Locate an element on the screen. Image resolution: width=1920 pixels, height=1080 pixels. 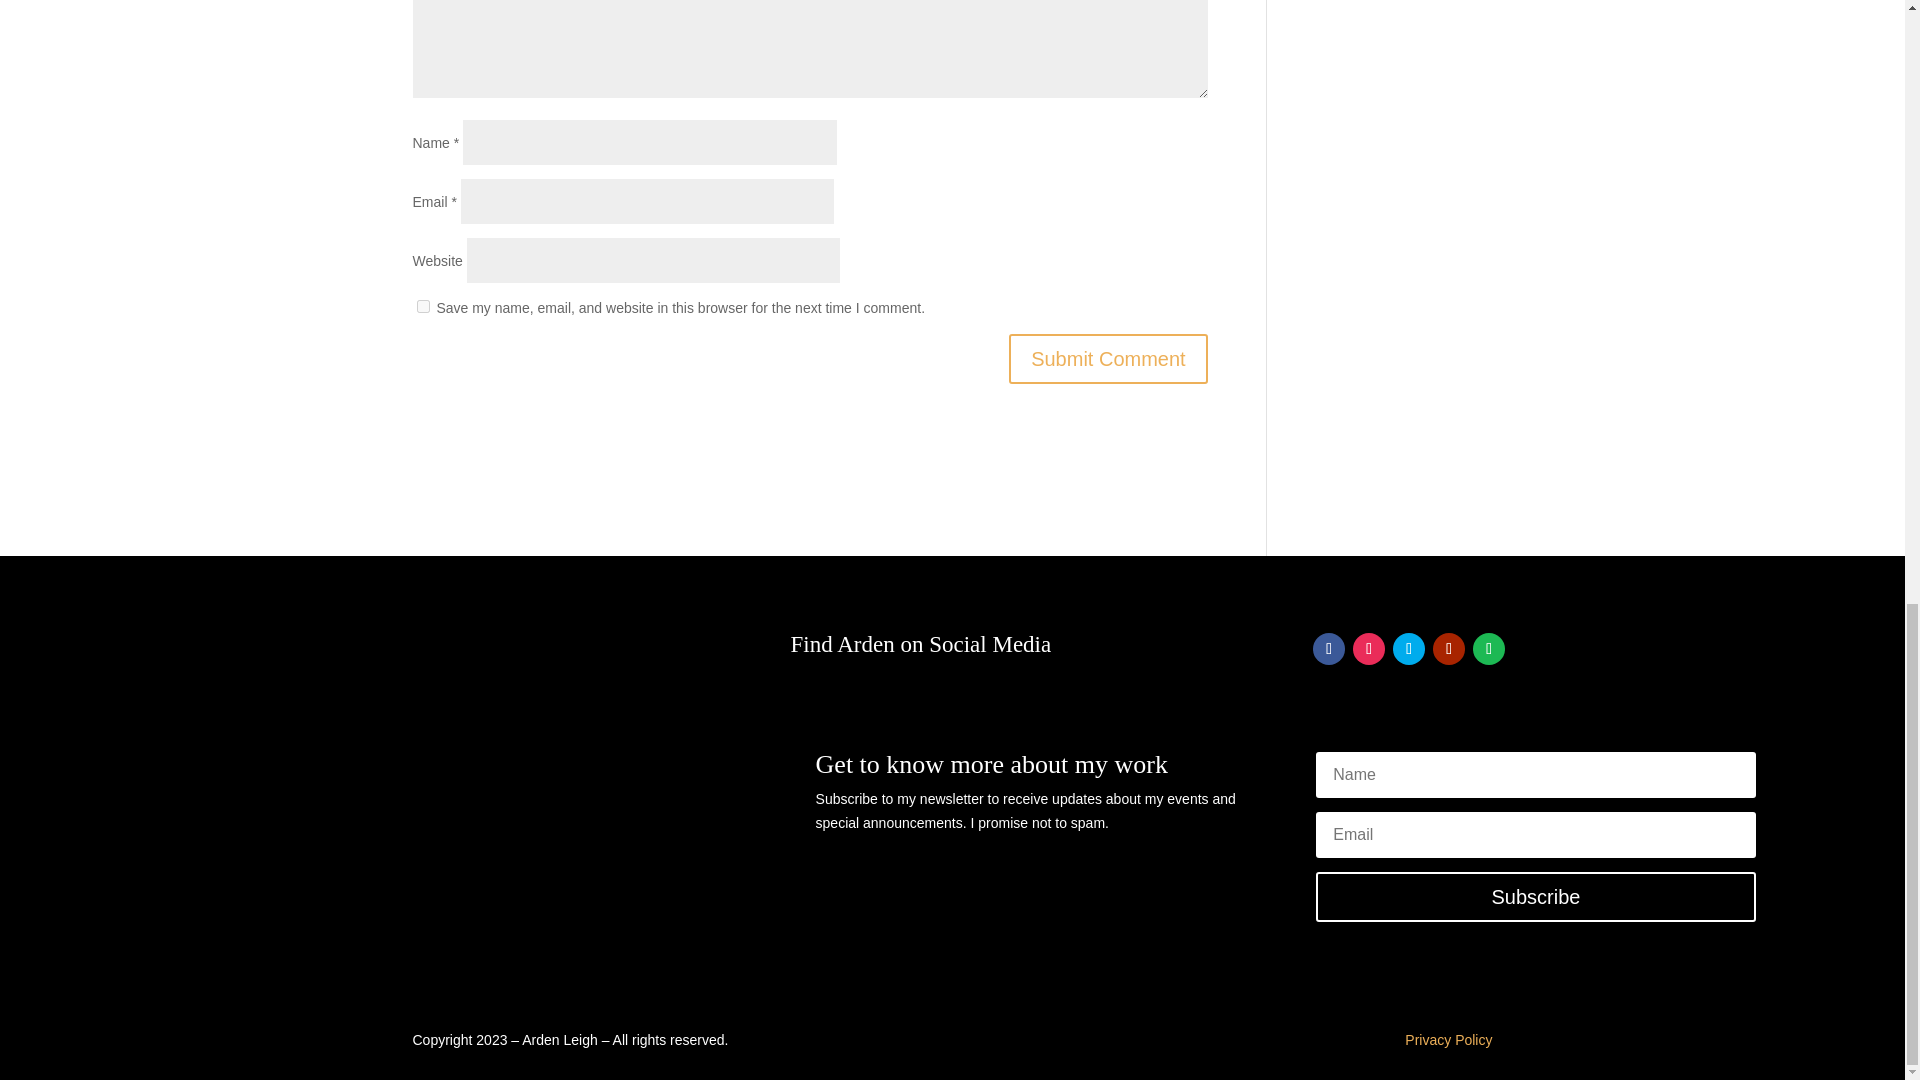
Follow on Facebook is located at coordinates (1329, 648).